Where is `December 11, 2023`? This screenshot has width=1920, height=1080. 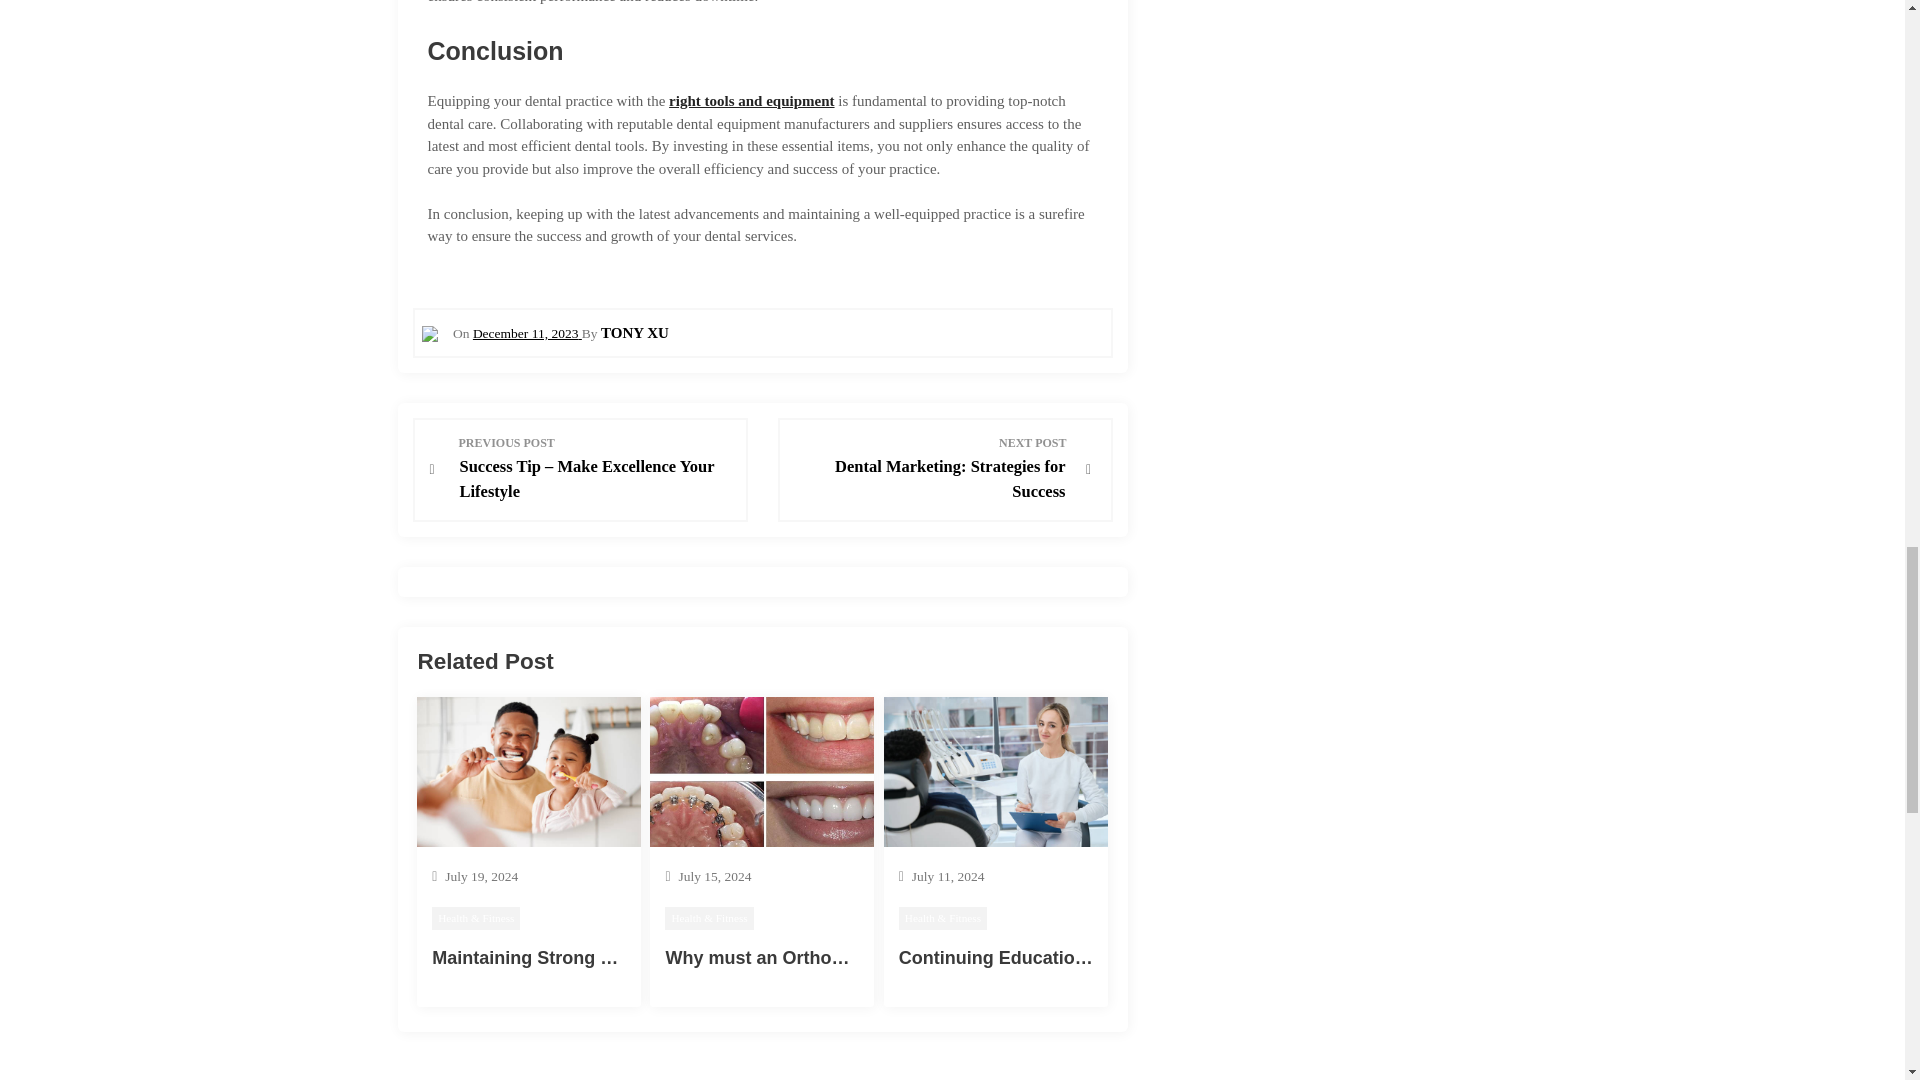 December 11, 2023 is located at coordinates (526, 334).